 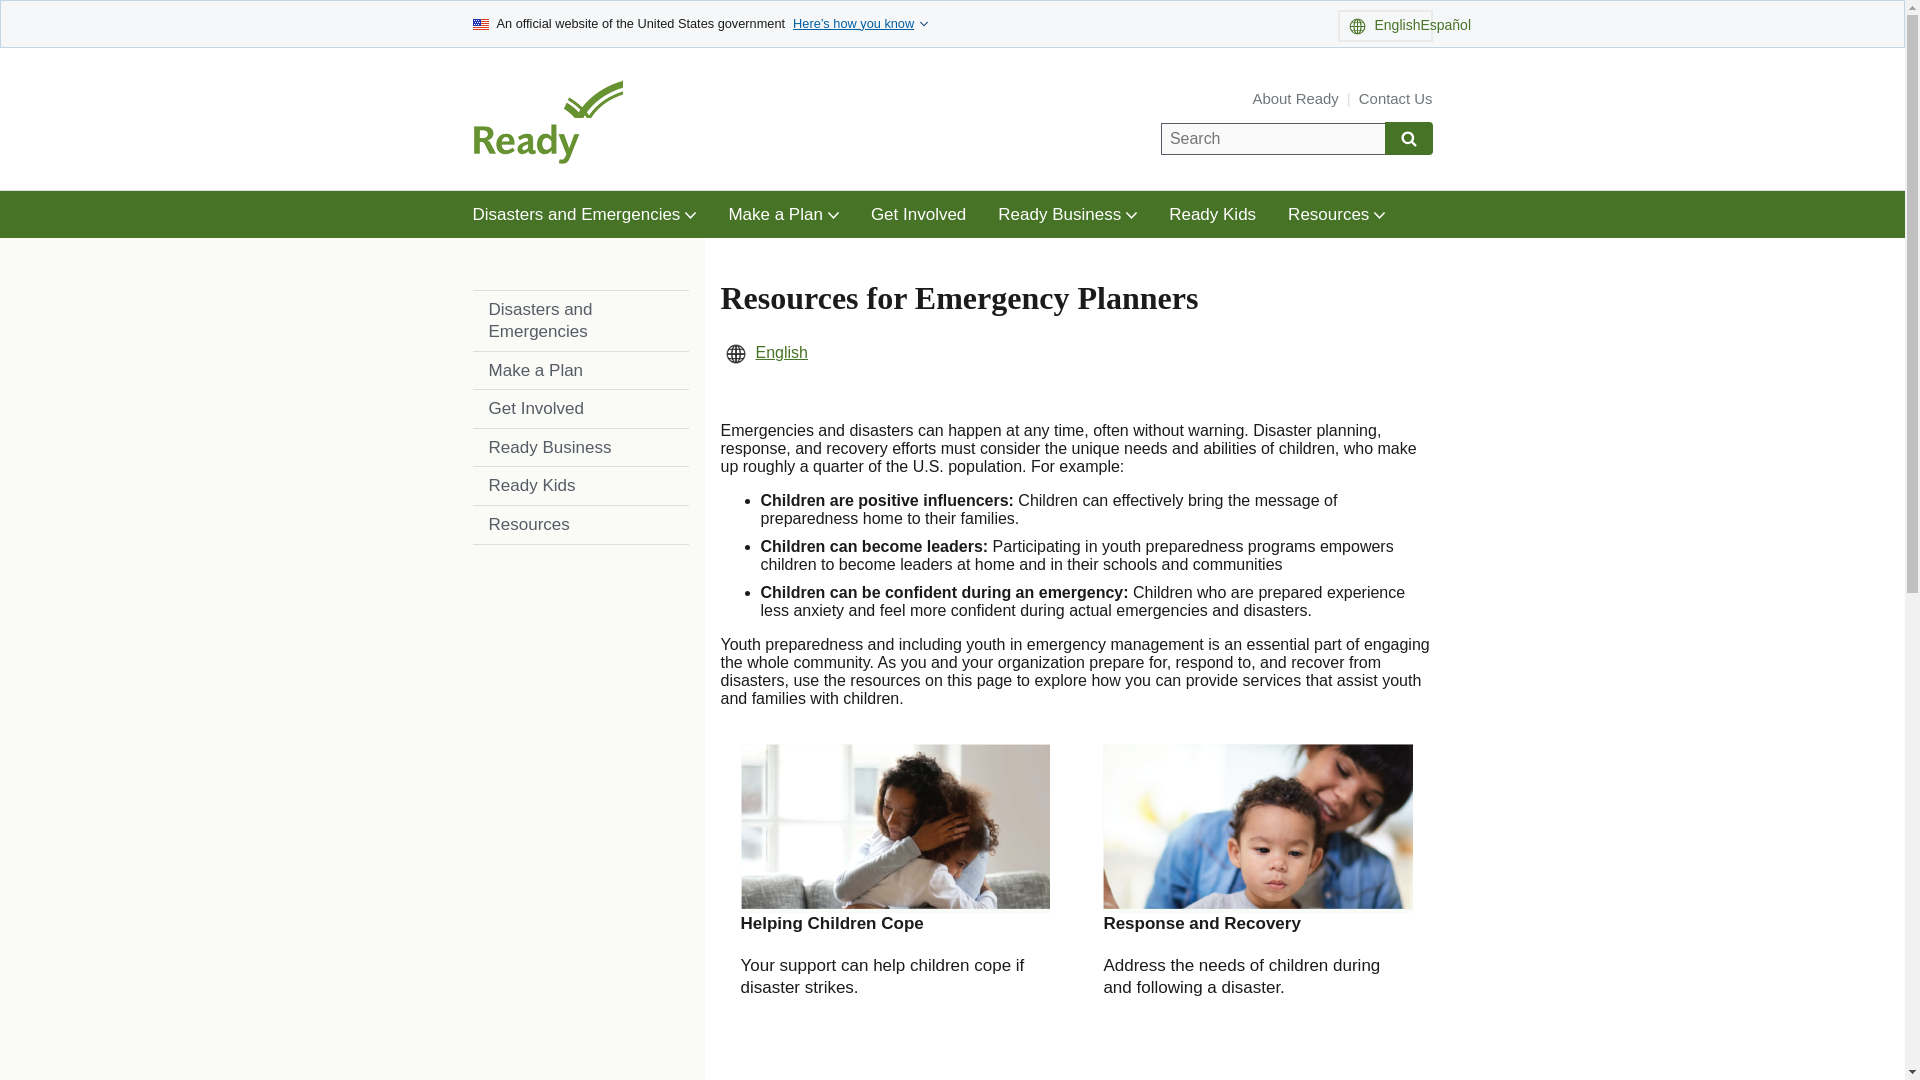 I want to click on Disasters and Emergencies, so click(x=584, y=214).